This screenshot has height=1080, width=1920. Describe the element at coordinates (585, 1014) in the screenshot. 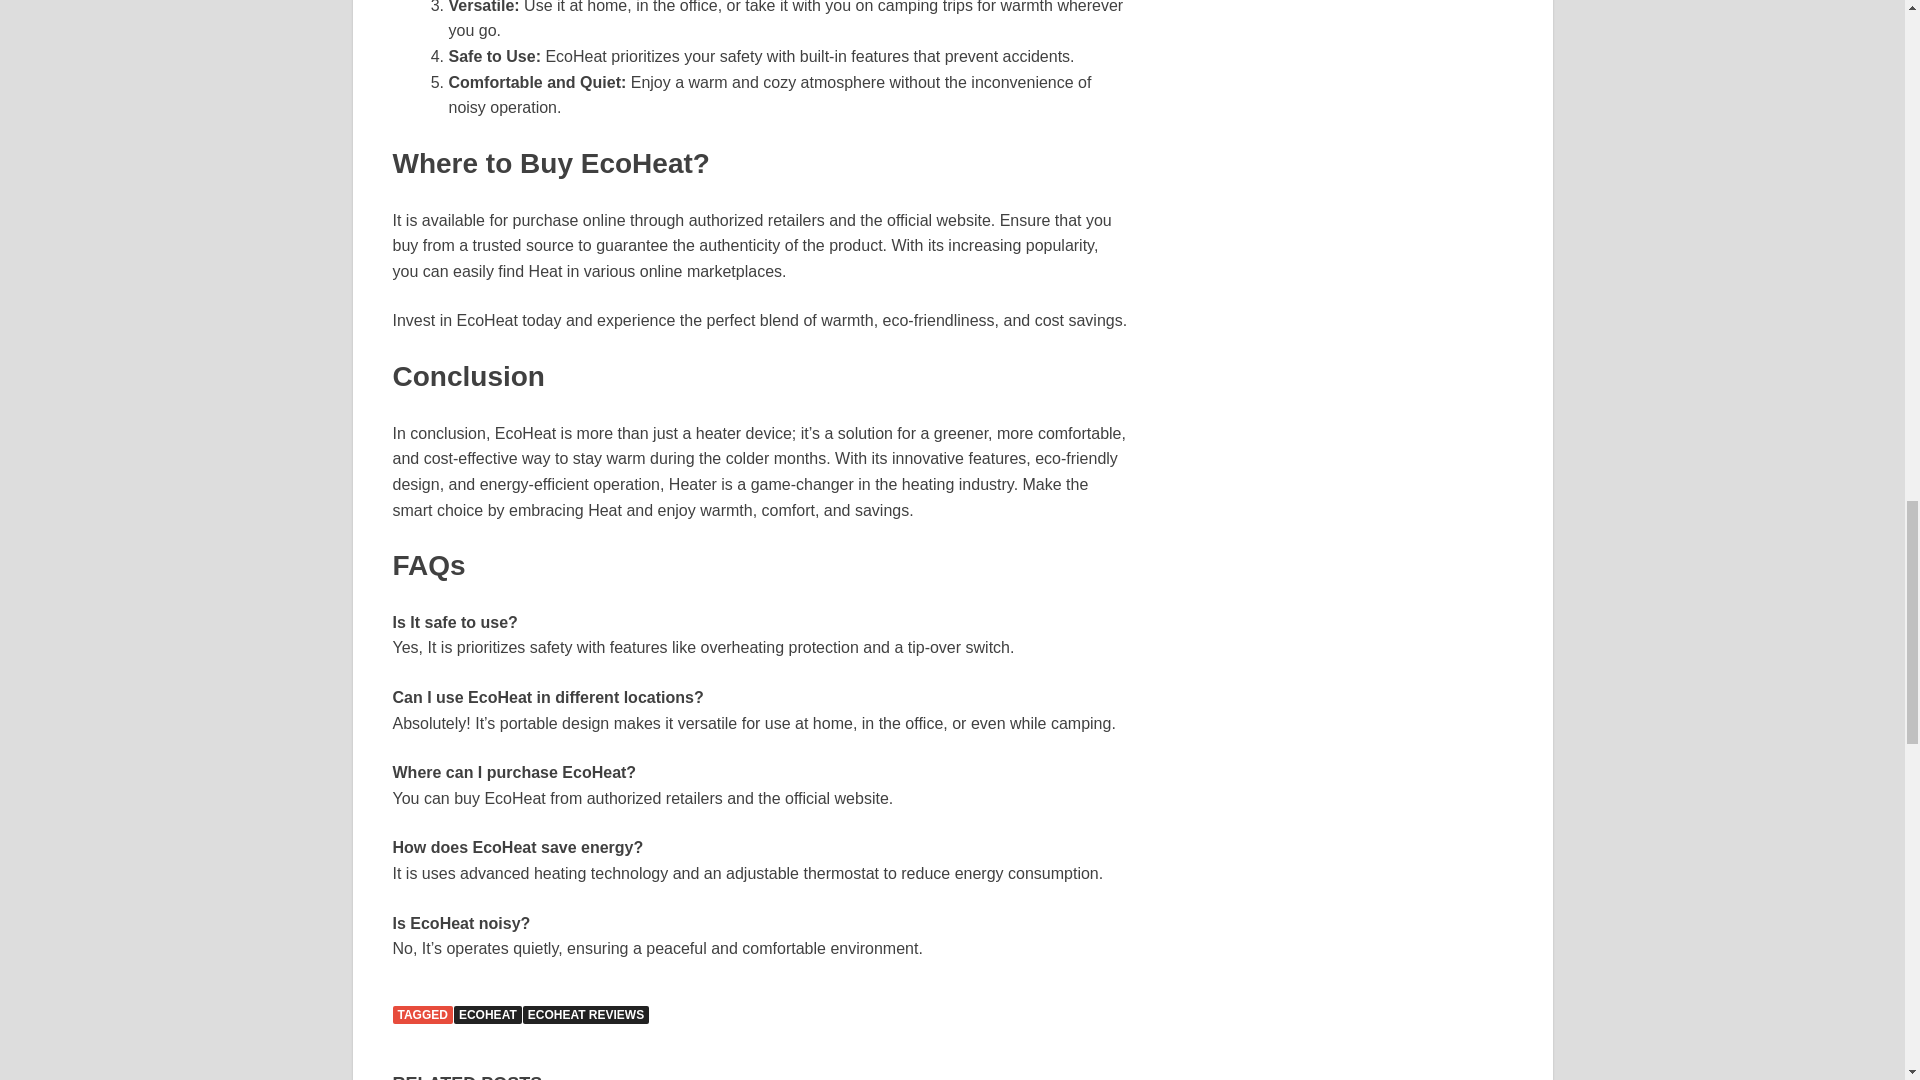

I see `ECOHEAT REVIEWS` at that location.